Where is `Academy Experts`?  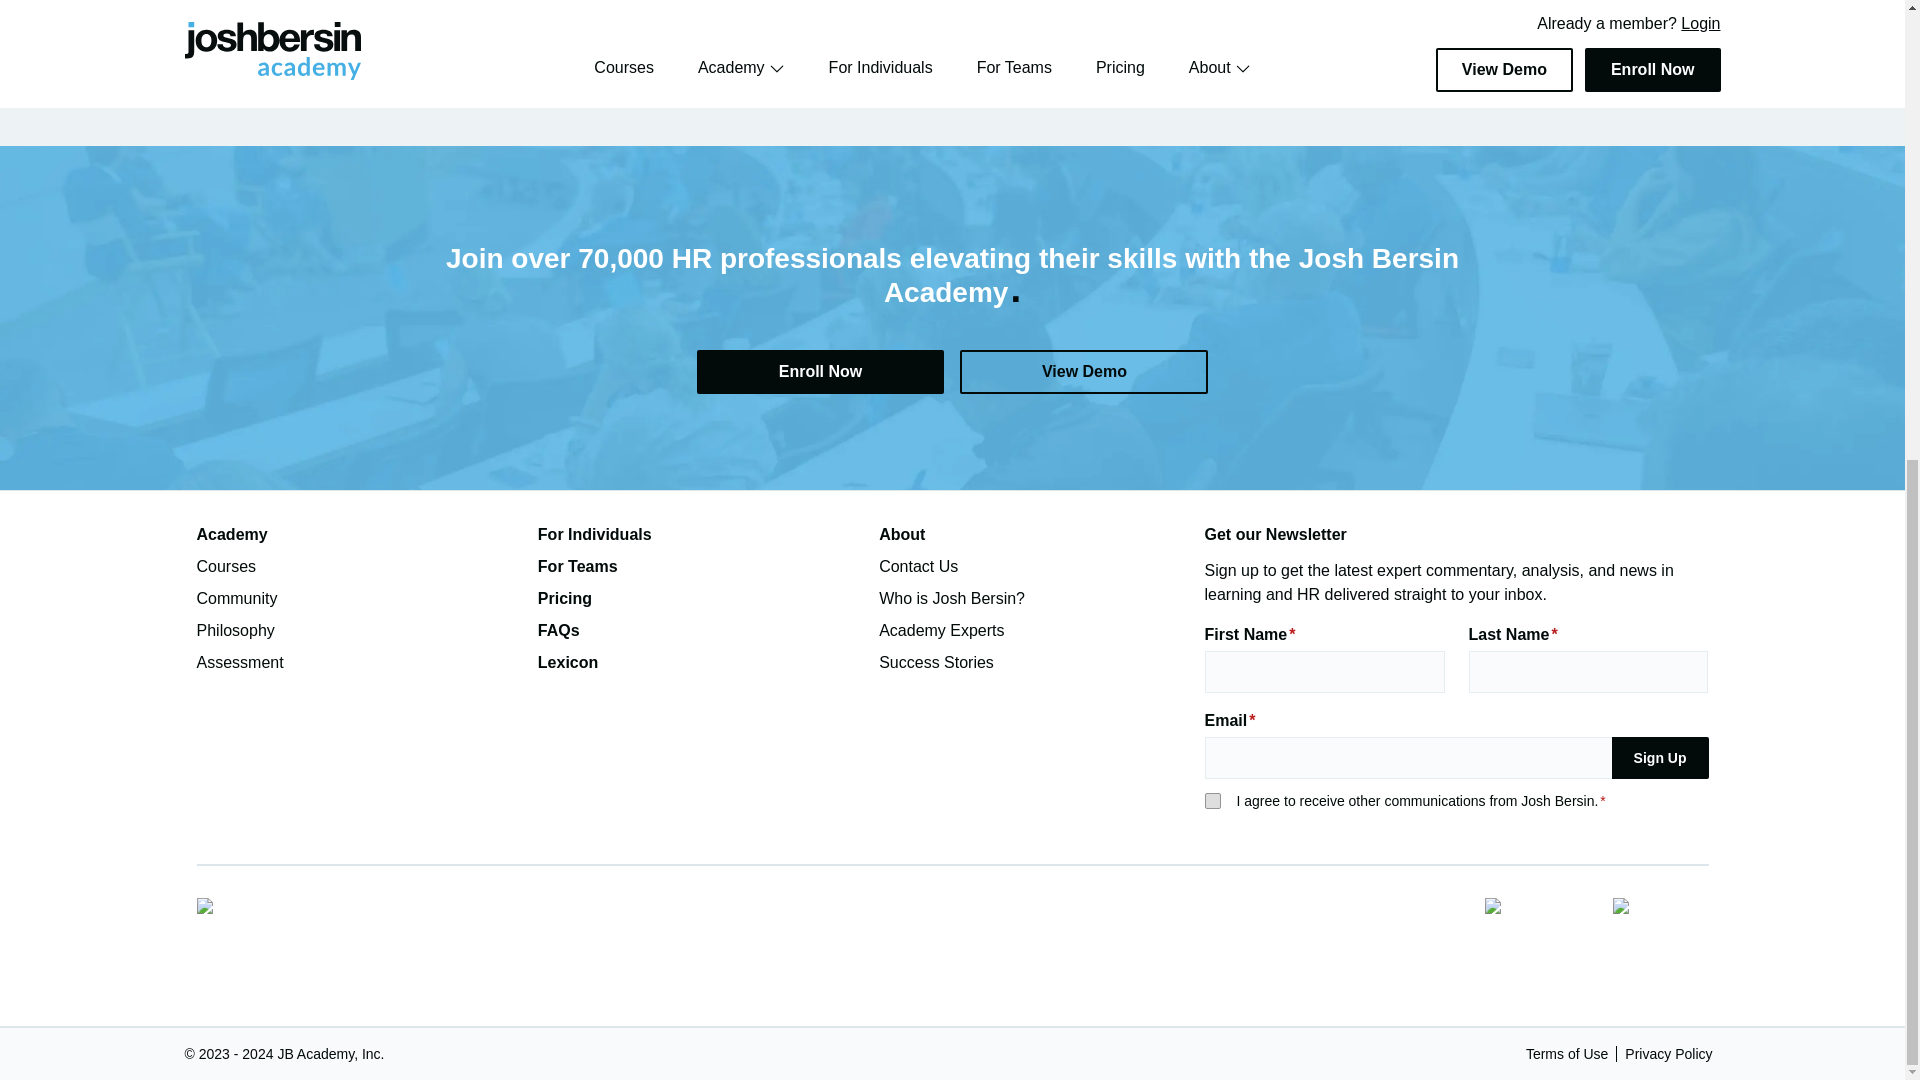
Academy Experts is located at coordinates (1041, 630).